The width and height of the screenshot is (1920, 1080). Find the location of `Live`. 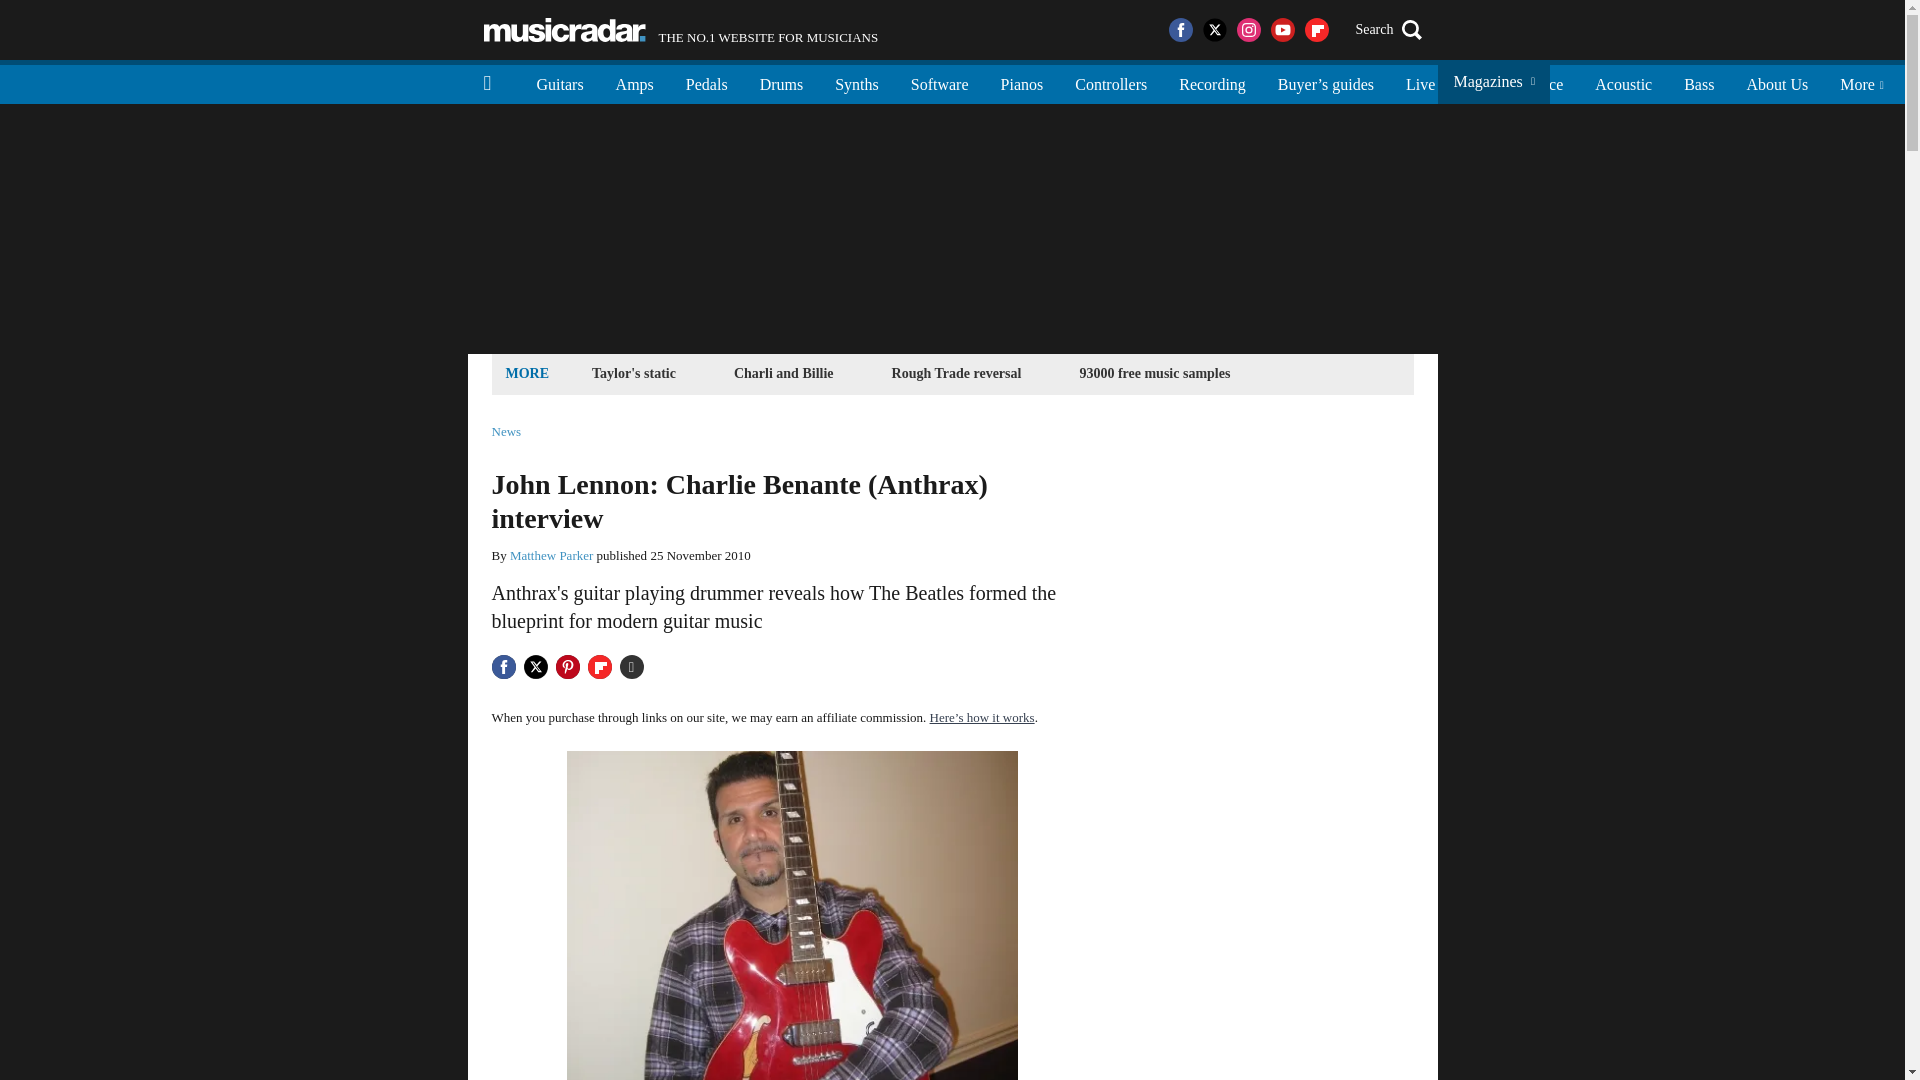

Live is located at coordinates (1420, 82).